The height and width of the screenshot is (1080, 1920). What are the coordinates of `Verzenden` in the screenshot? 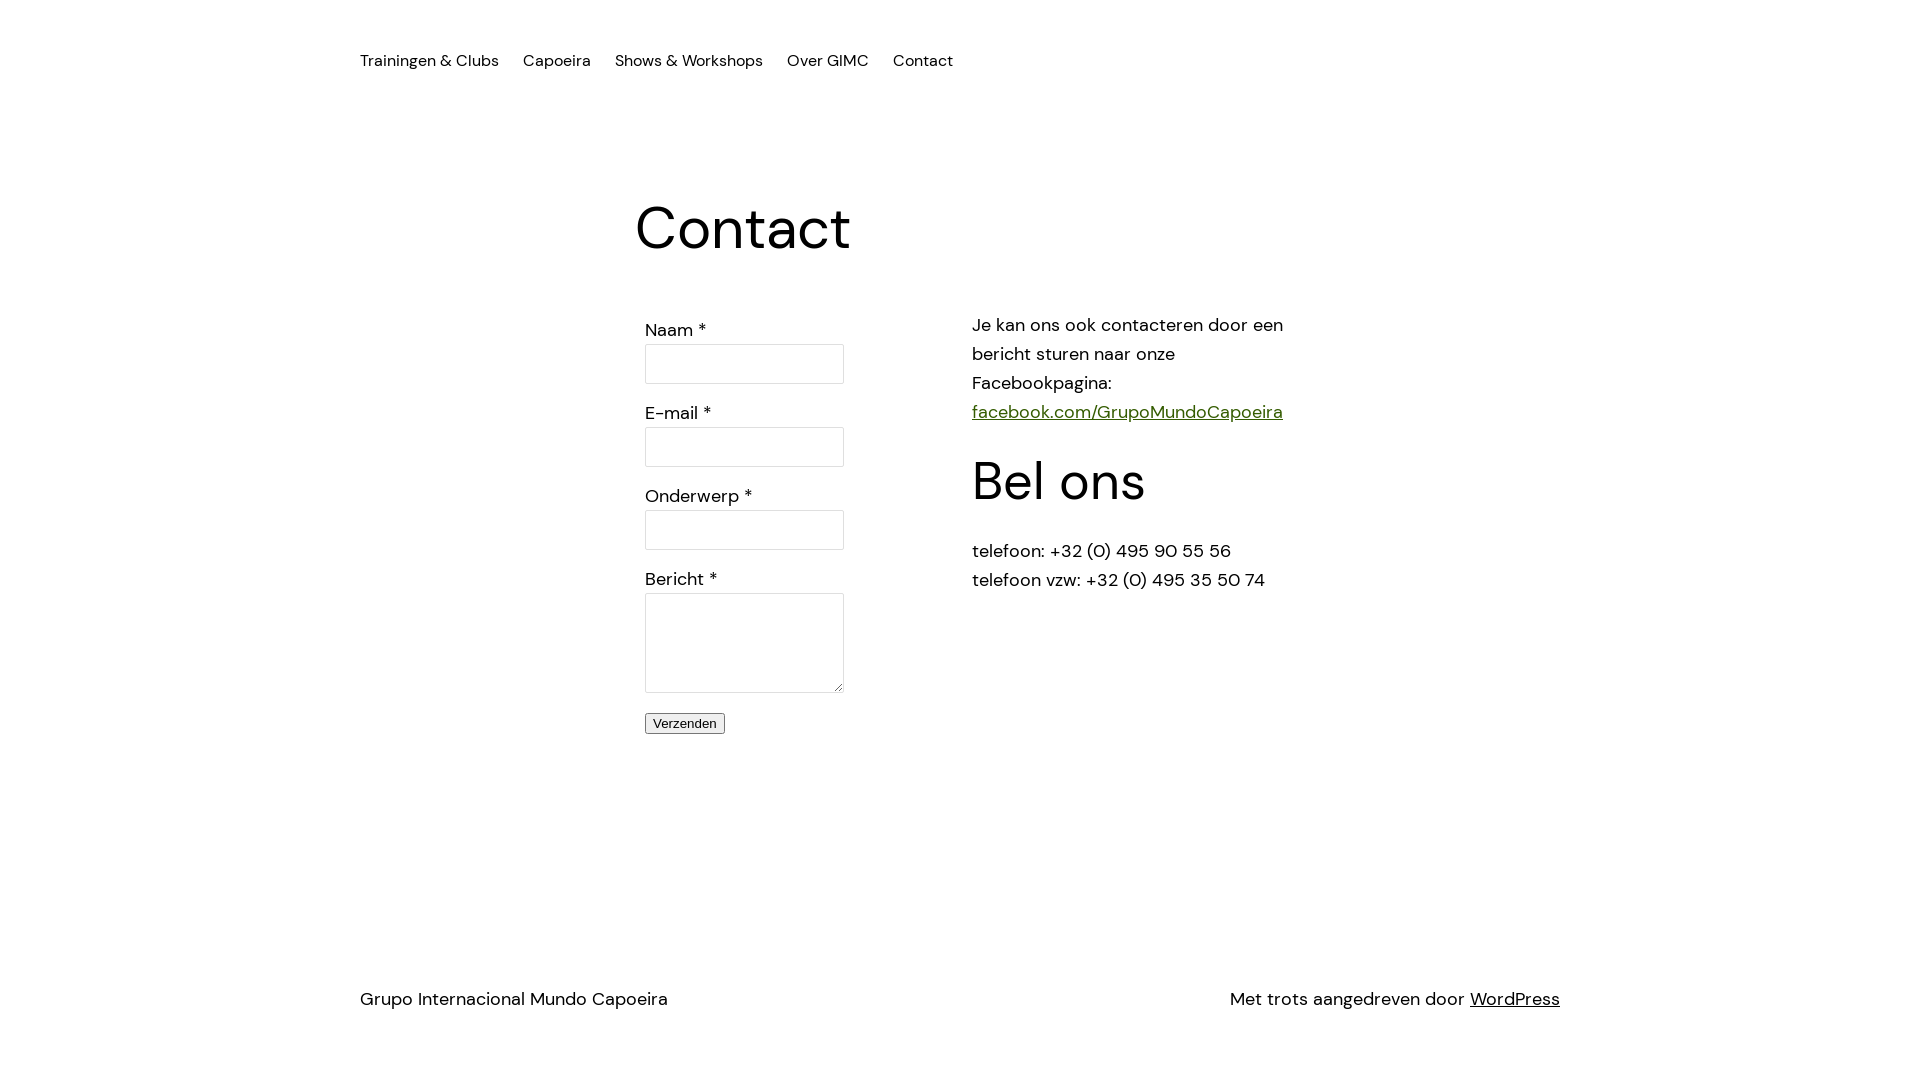 It's located at (685, 724).